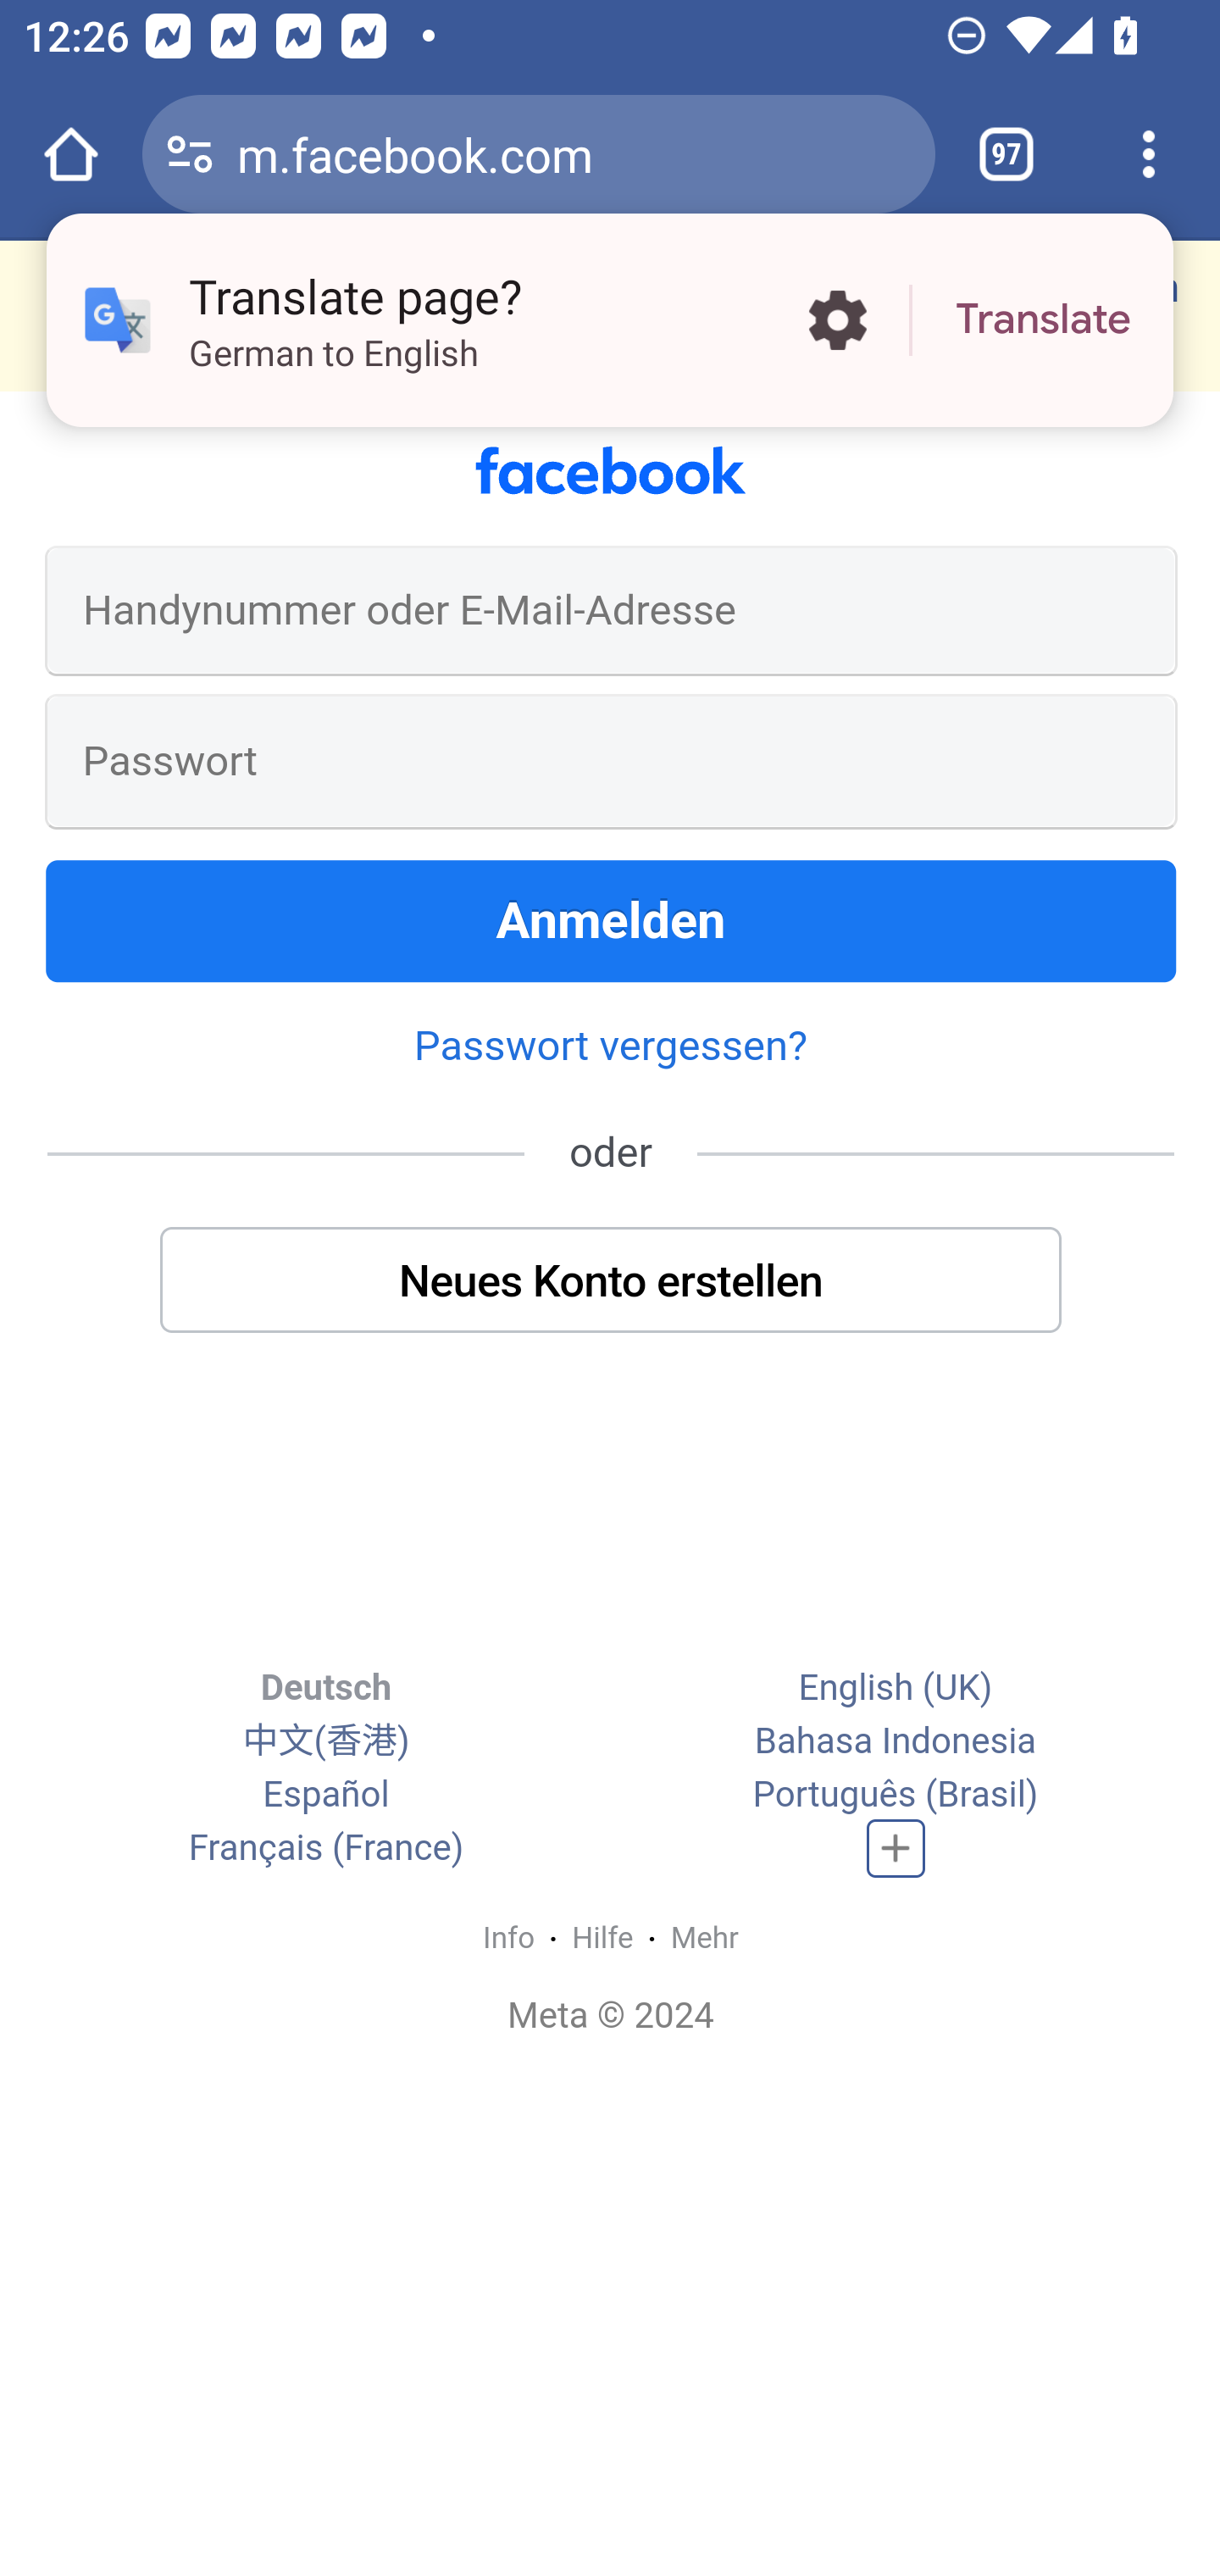 The image size is (1220, 2576). I want to click on Customize and control Google Chrome, so click(1149, 154).